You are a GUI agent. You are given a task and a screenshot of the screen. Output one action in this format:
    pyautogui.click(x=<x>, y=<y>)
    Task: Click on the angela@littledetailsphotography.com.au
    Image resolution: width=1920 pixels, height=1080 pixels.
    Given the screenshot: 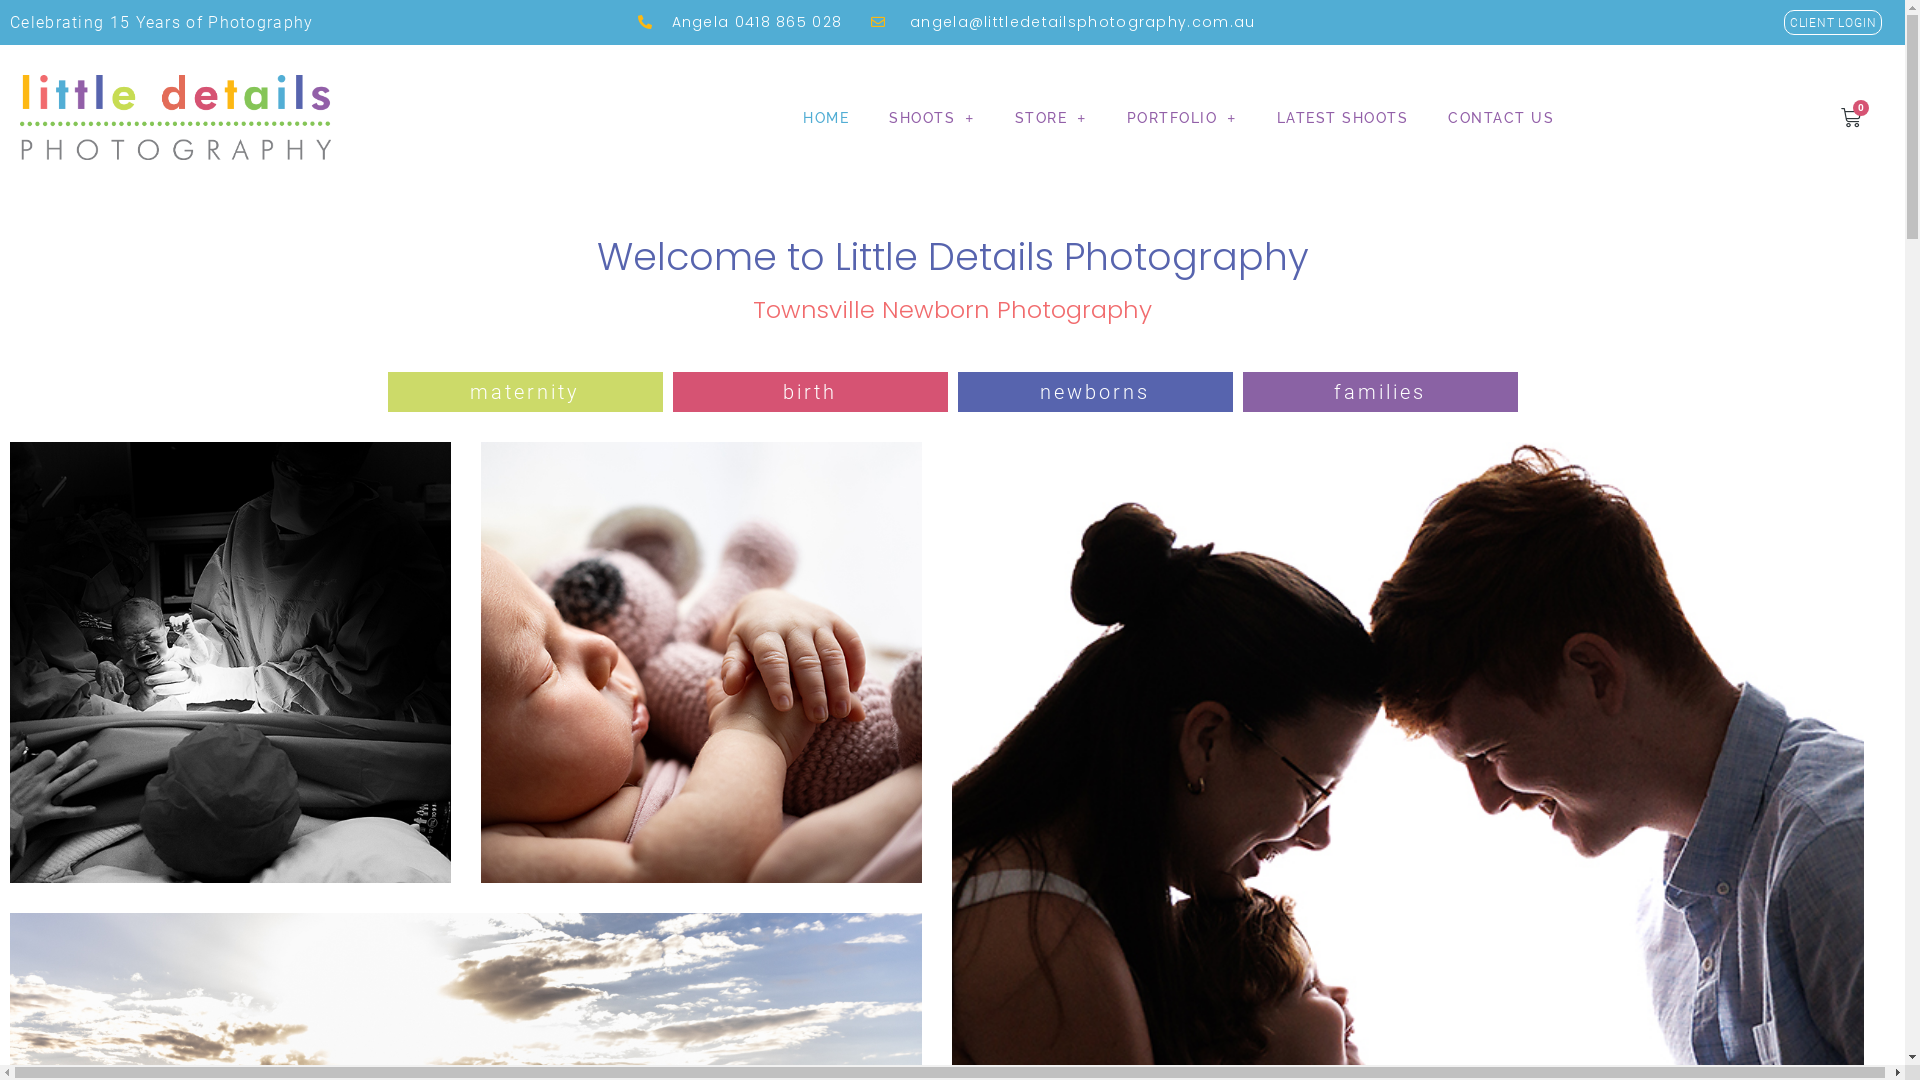 What is the action you would take?
    pyautogui.click(x=1062, y=22)
    